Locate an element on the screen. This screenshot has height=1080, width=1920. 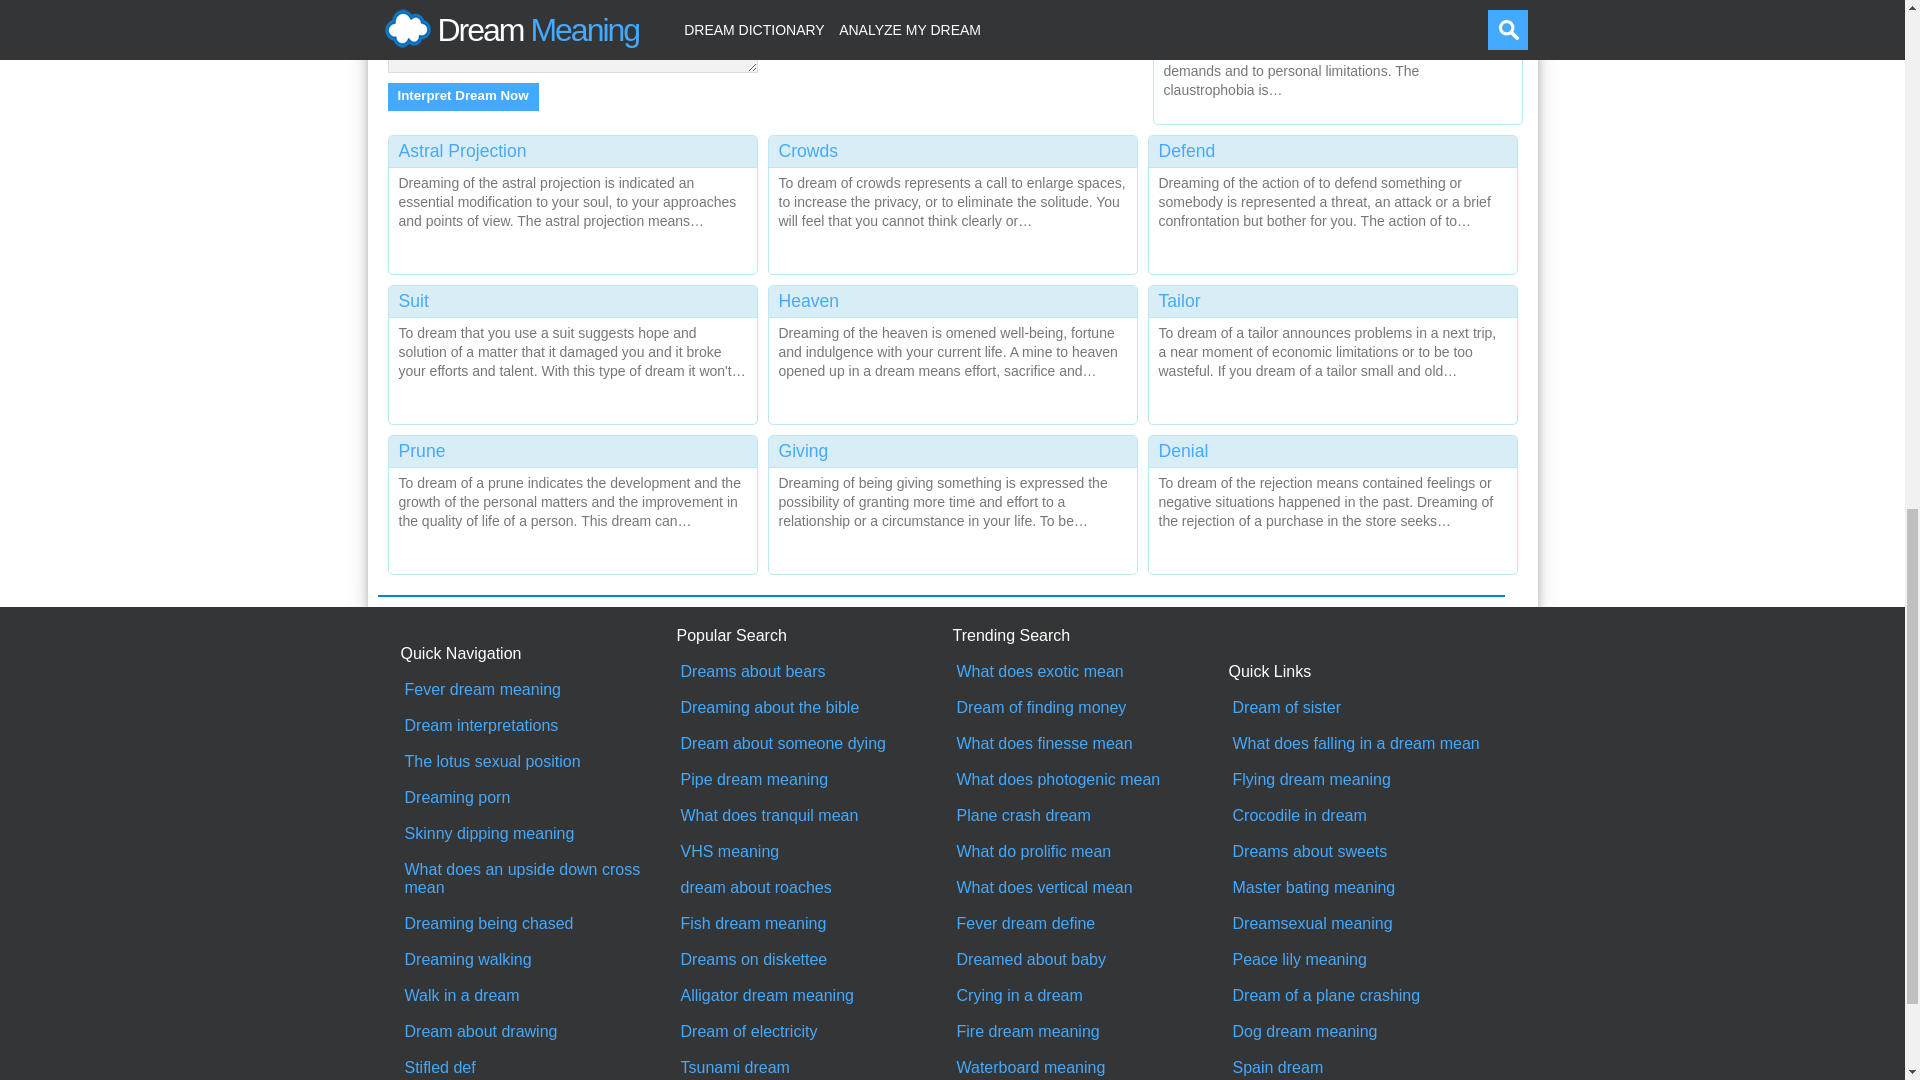
What does an upside down cross mean is located at coordinates (538, 878).